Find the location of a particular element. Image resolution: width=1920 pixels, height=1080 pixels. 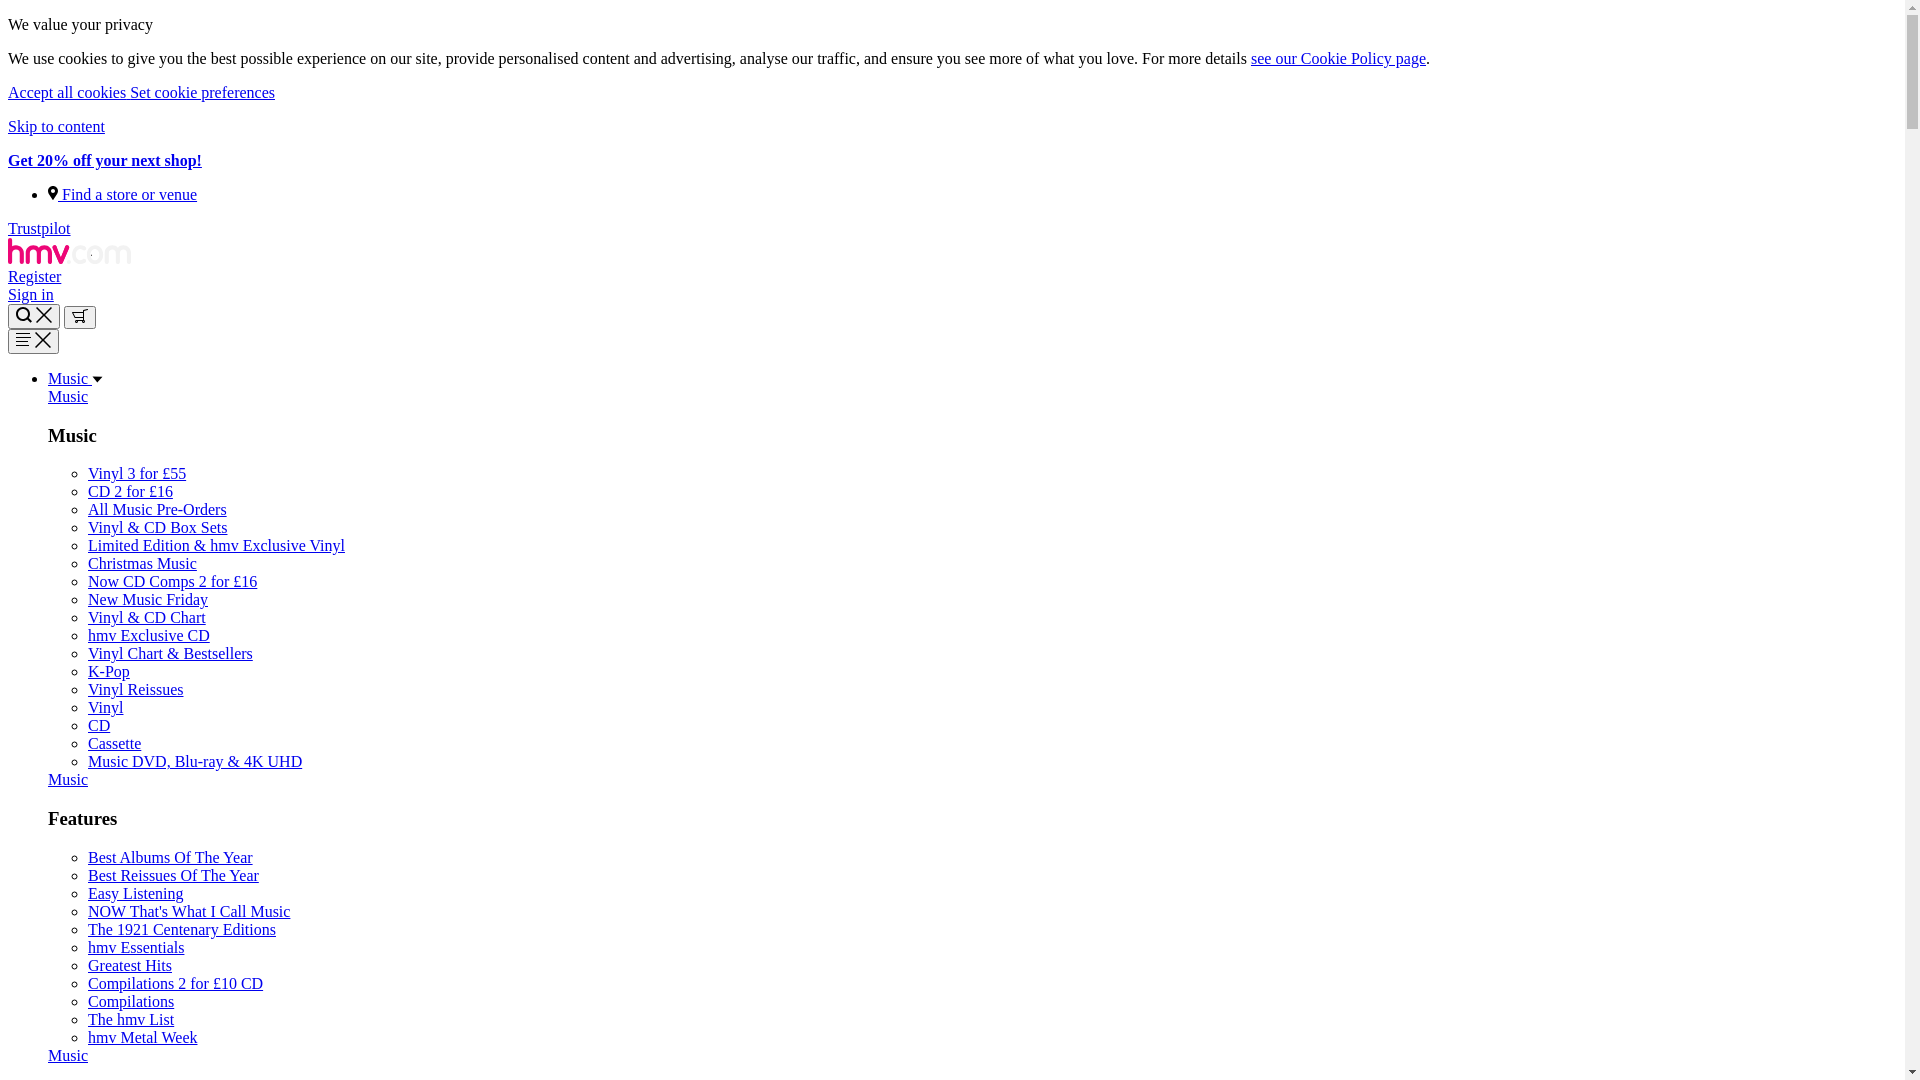

Vinyl Chart & Bestsellers is located at coordinates (170, 654).